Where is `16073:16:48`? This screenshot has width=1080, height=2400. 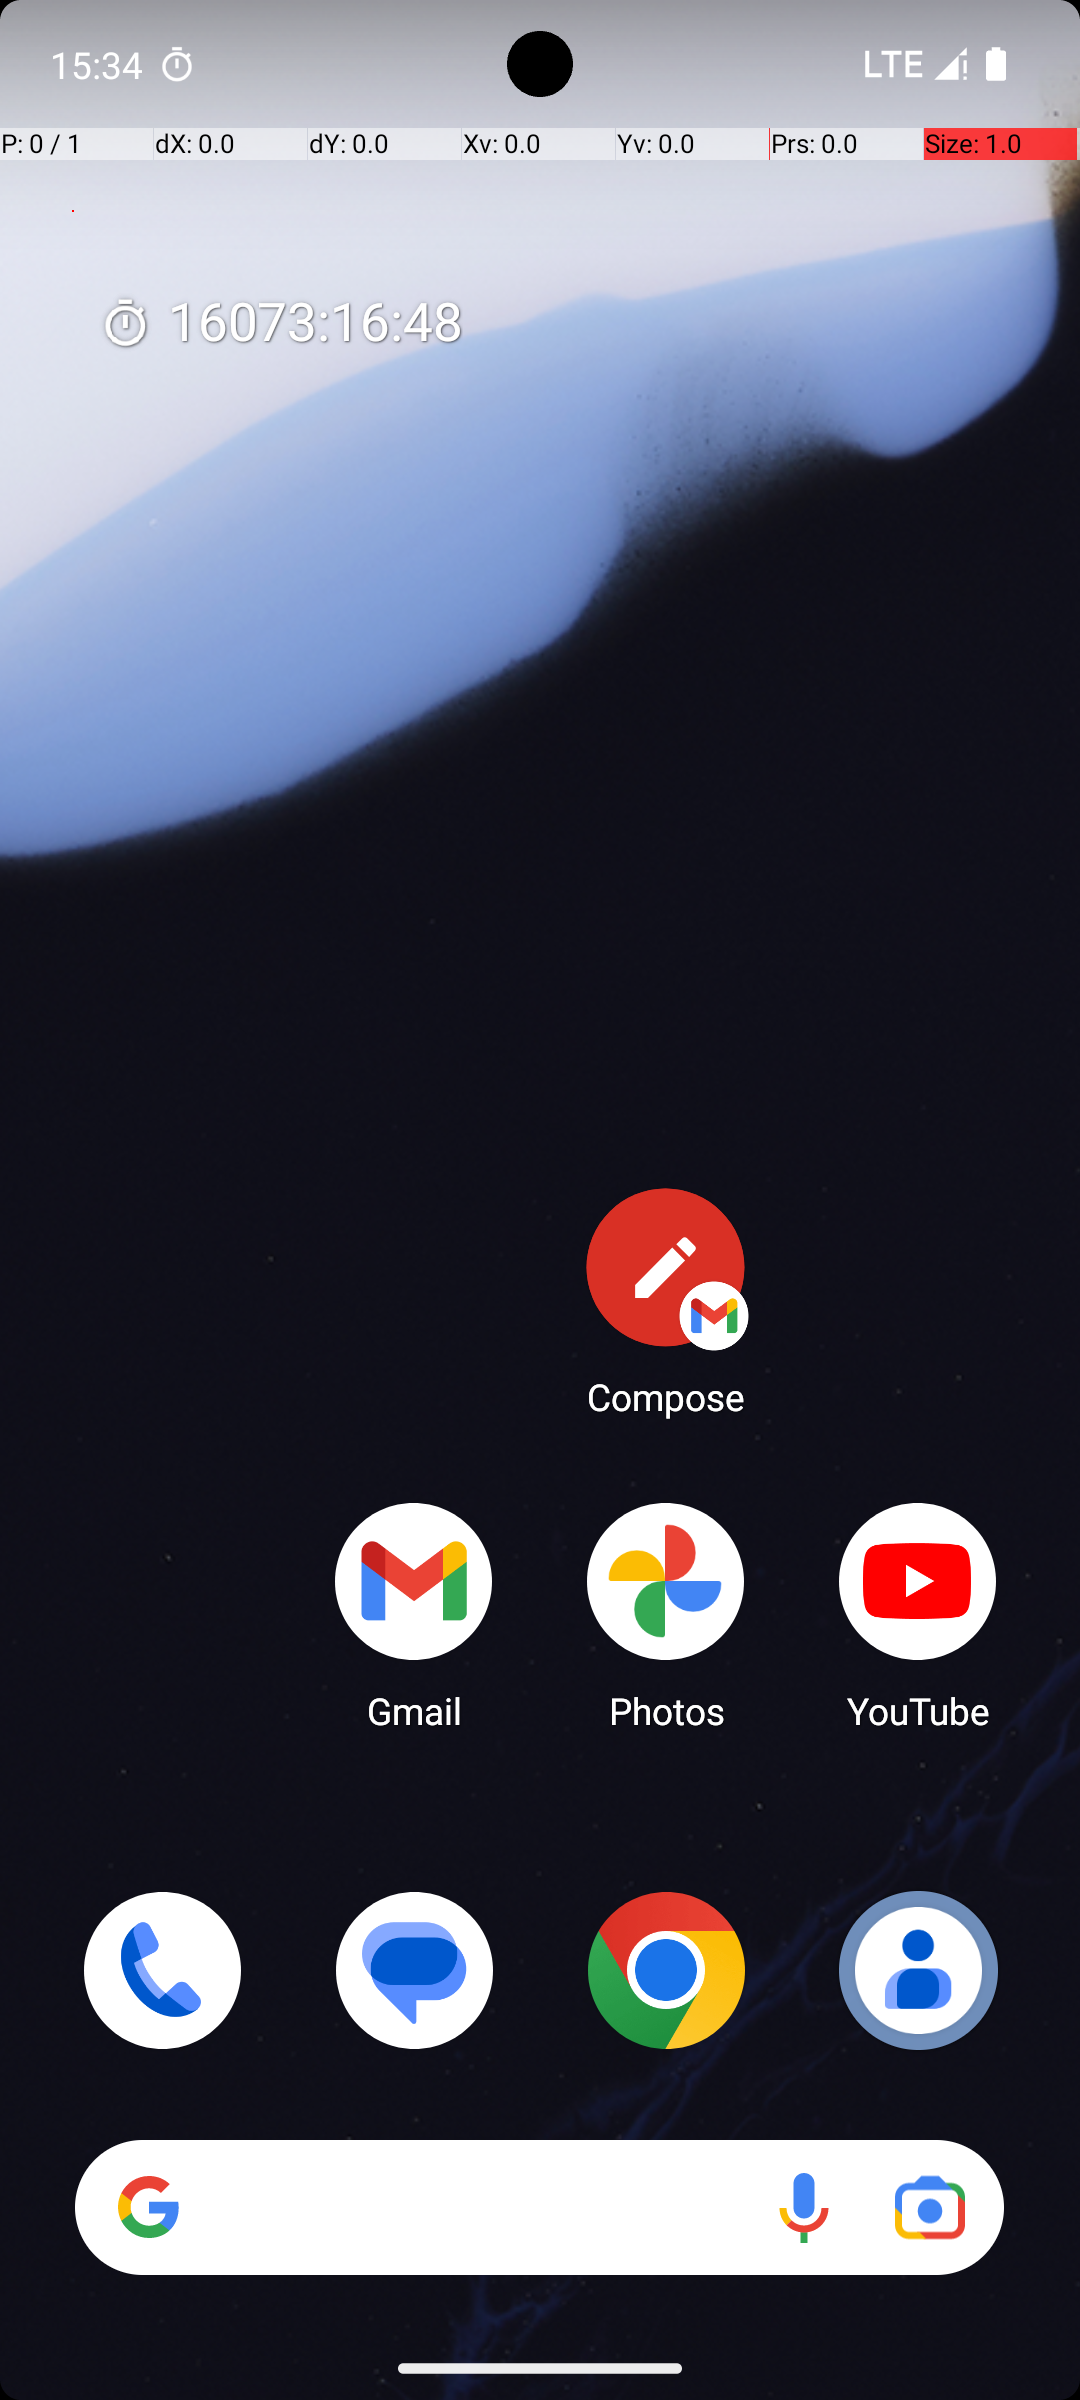
16073:16:48 is located at coordinates (281, 324).